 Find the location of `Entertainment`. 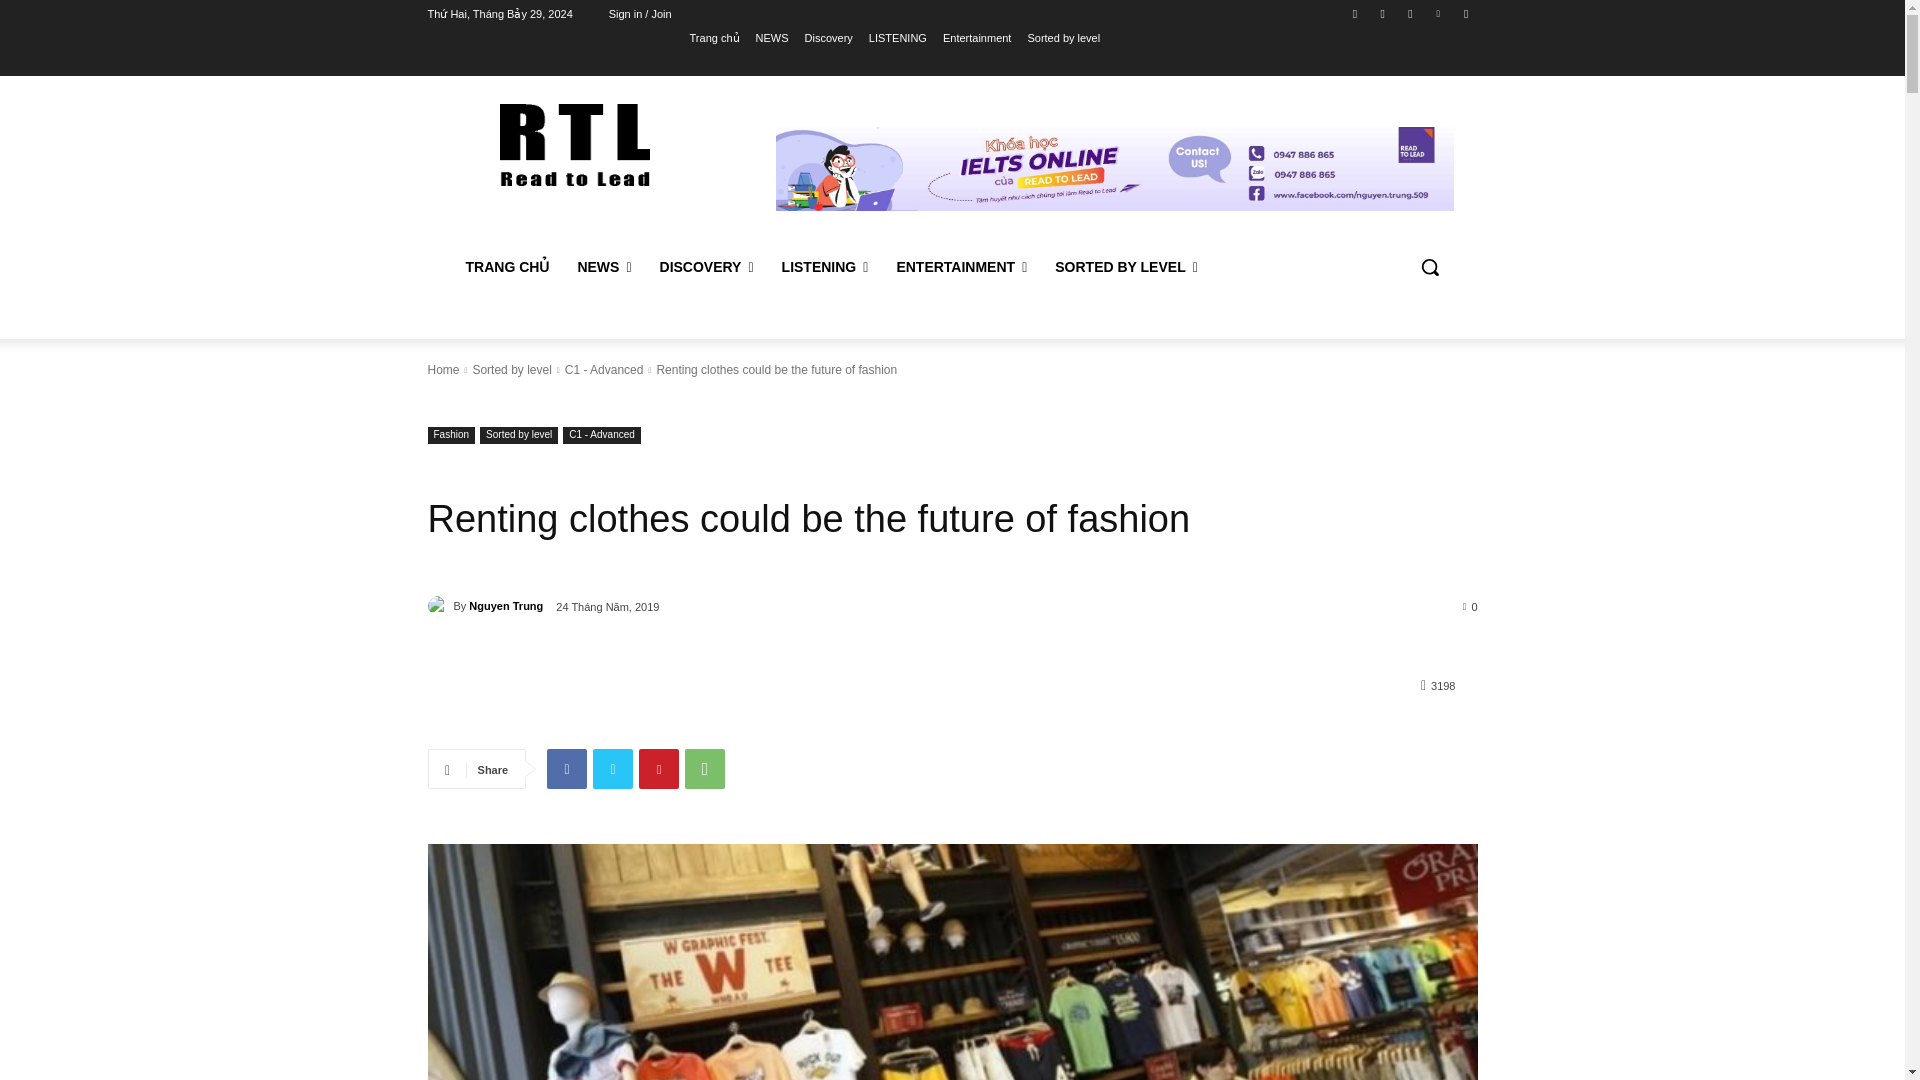

Entertainment is located at coordinates (976, 37).